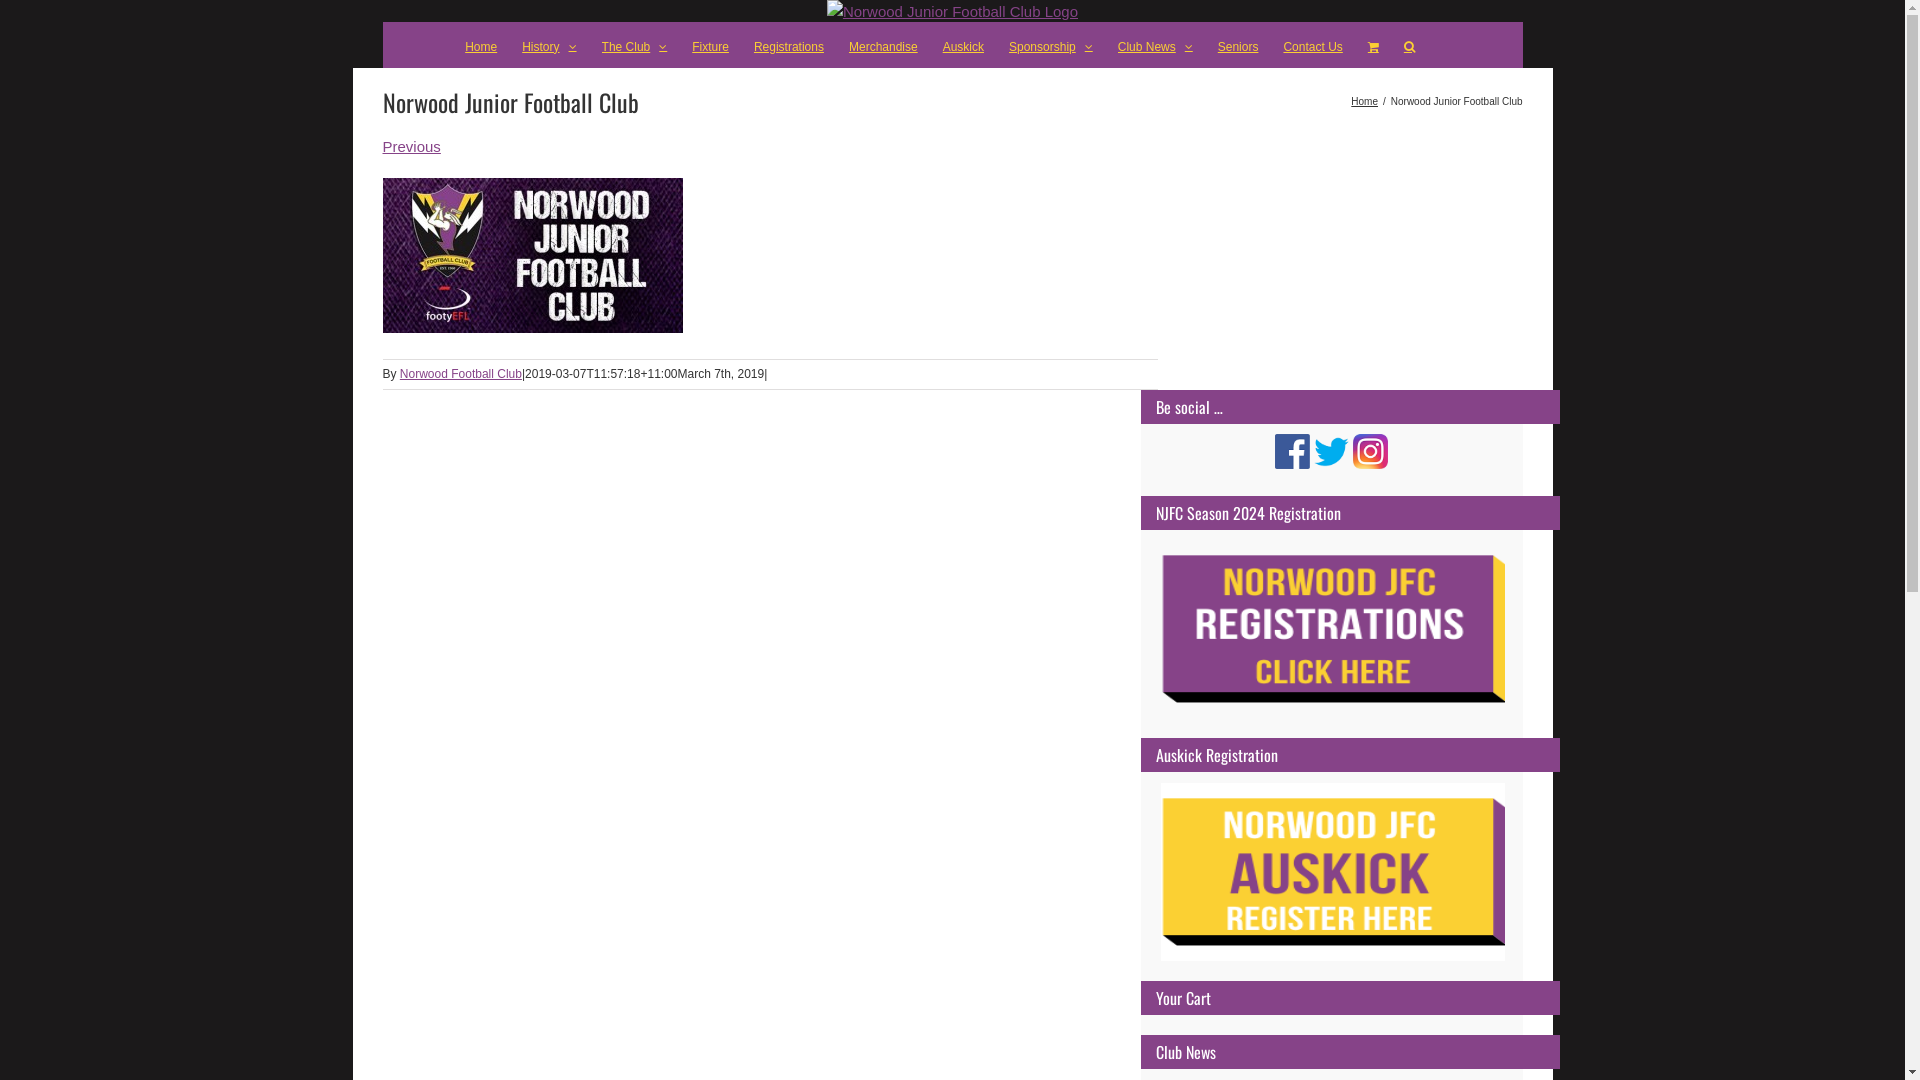  What do you see at coordinates (1156, 45) in the screenshot?
I see `Club News` at bounding box center [1156, 45].